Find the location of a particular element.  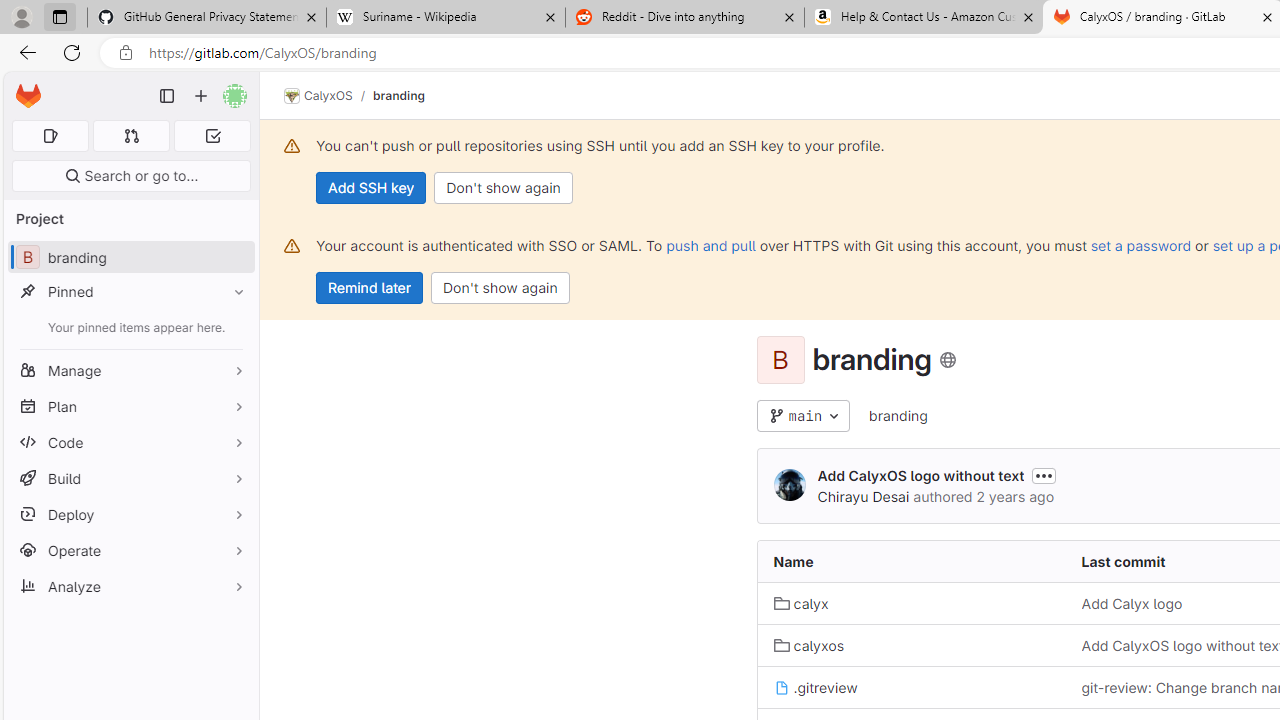

Pinned is located at coordinates (130, 292).